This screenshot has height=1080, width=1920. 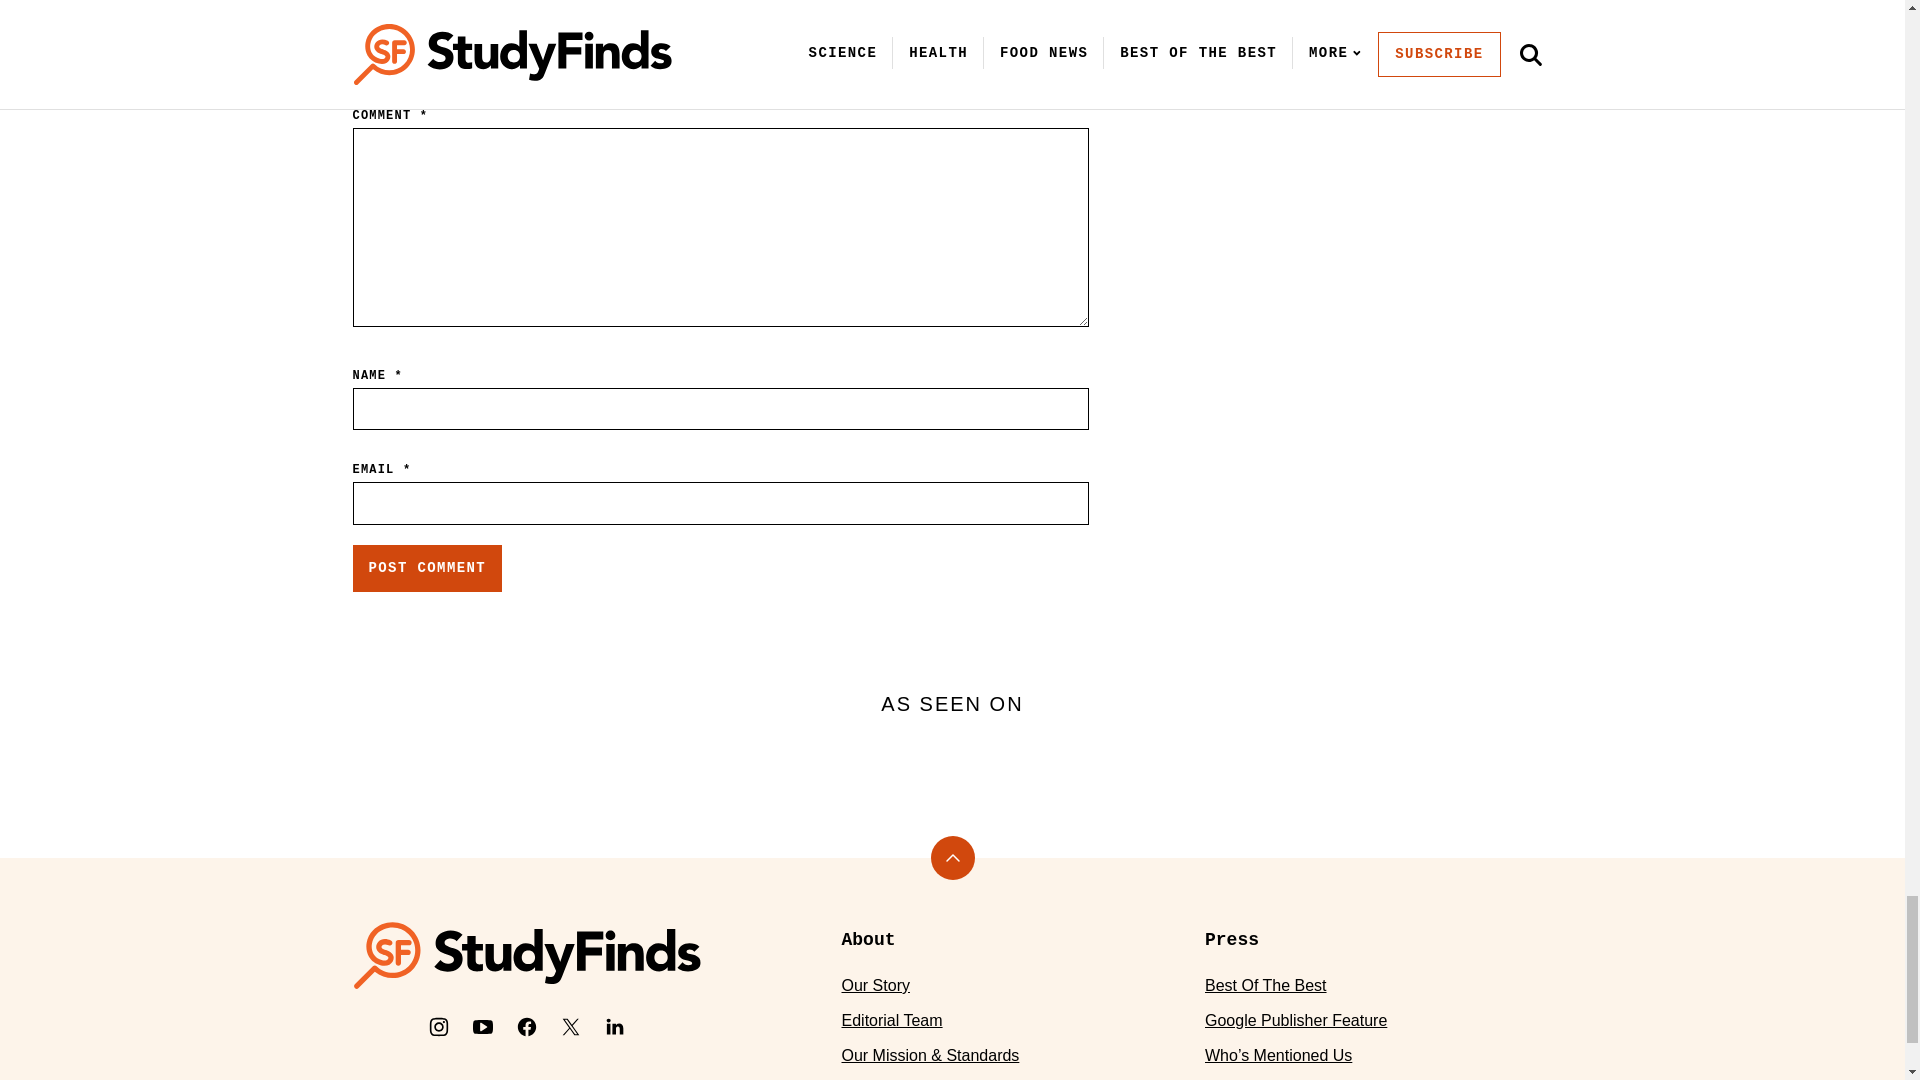 I want to click on Post Comment, so click(x=426, y=568).